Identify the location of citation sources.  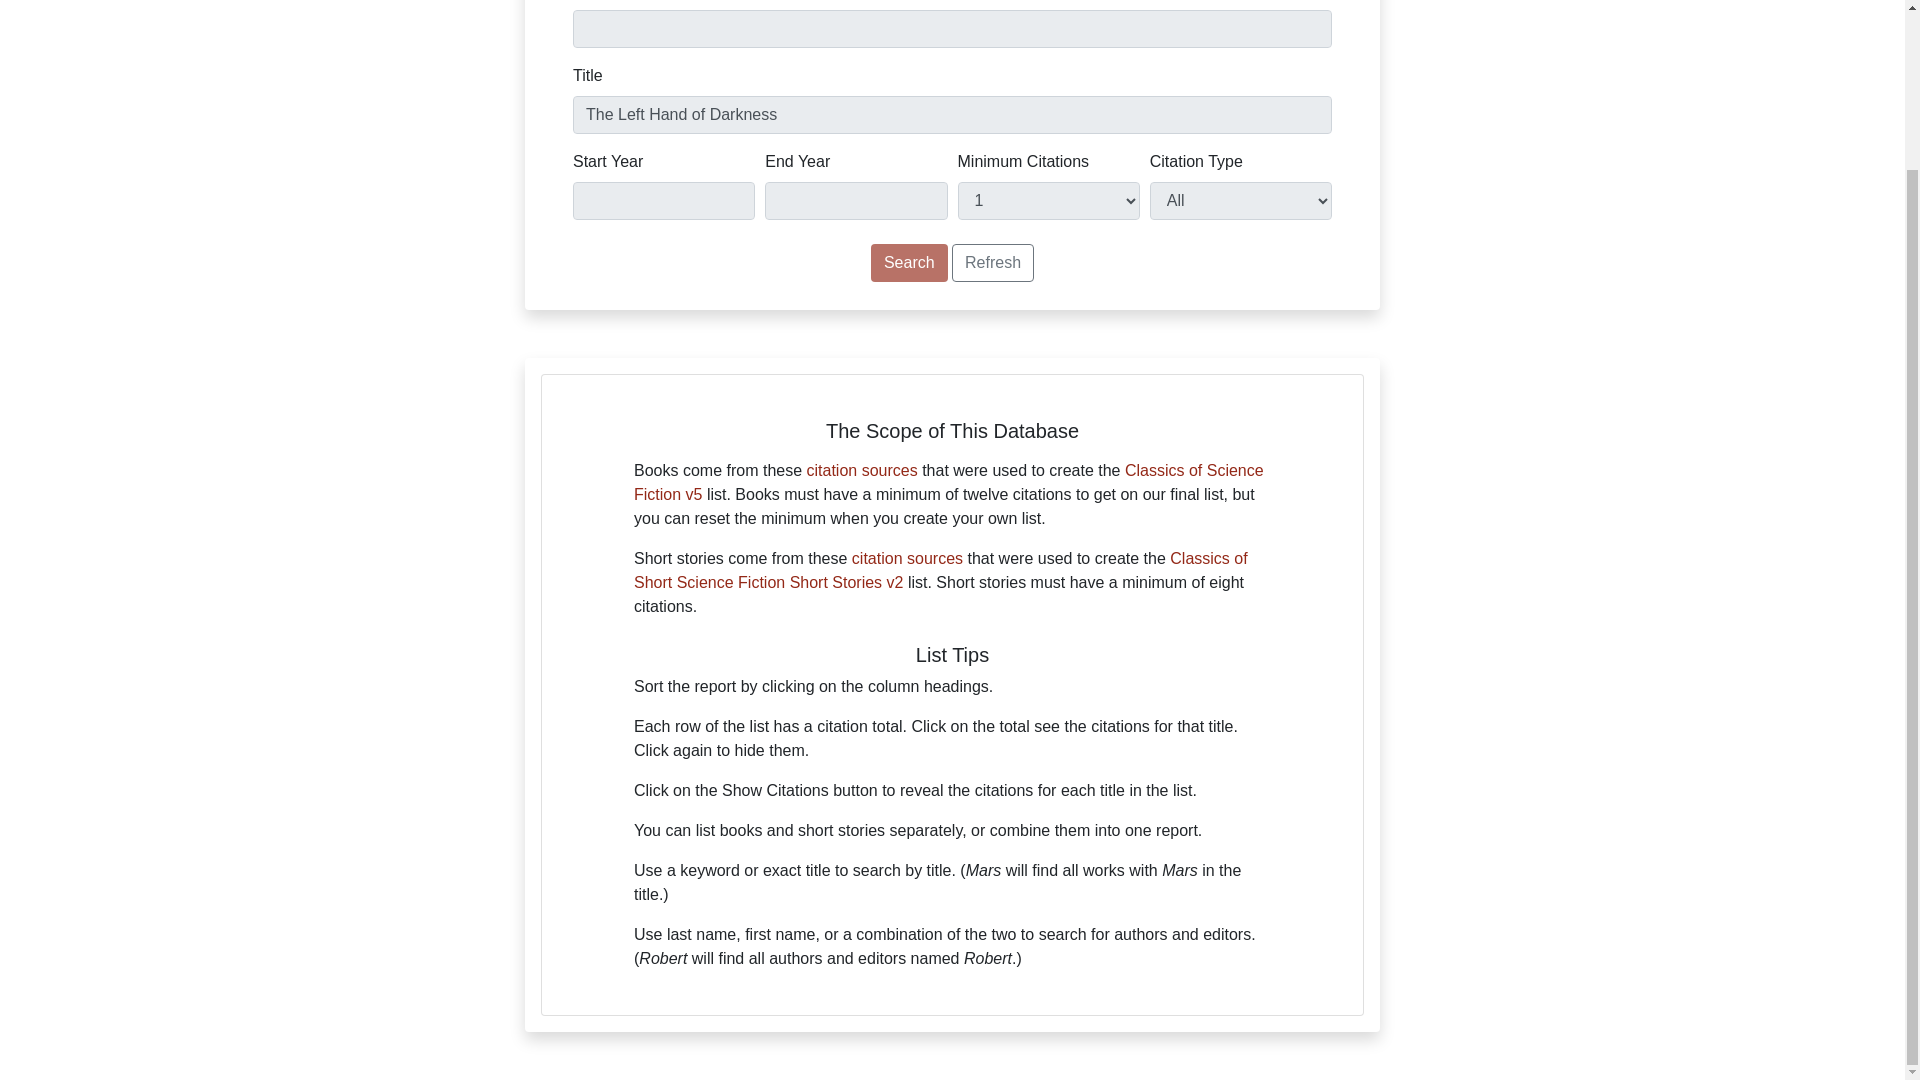
(908, 558).